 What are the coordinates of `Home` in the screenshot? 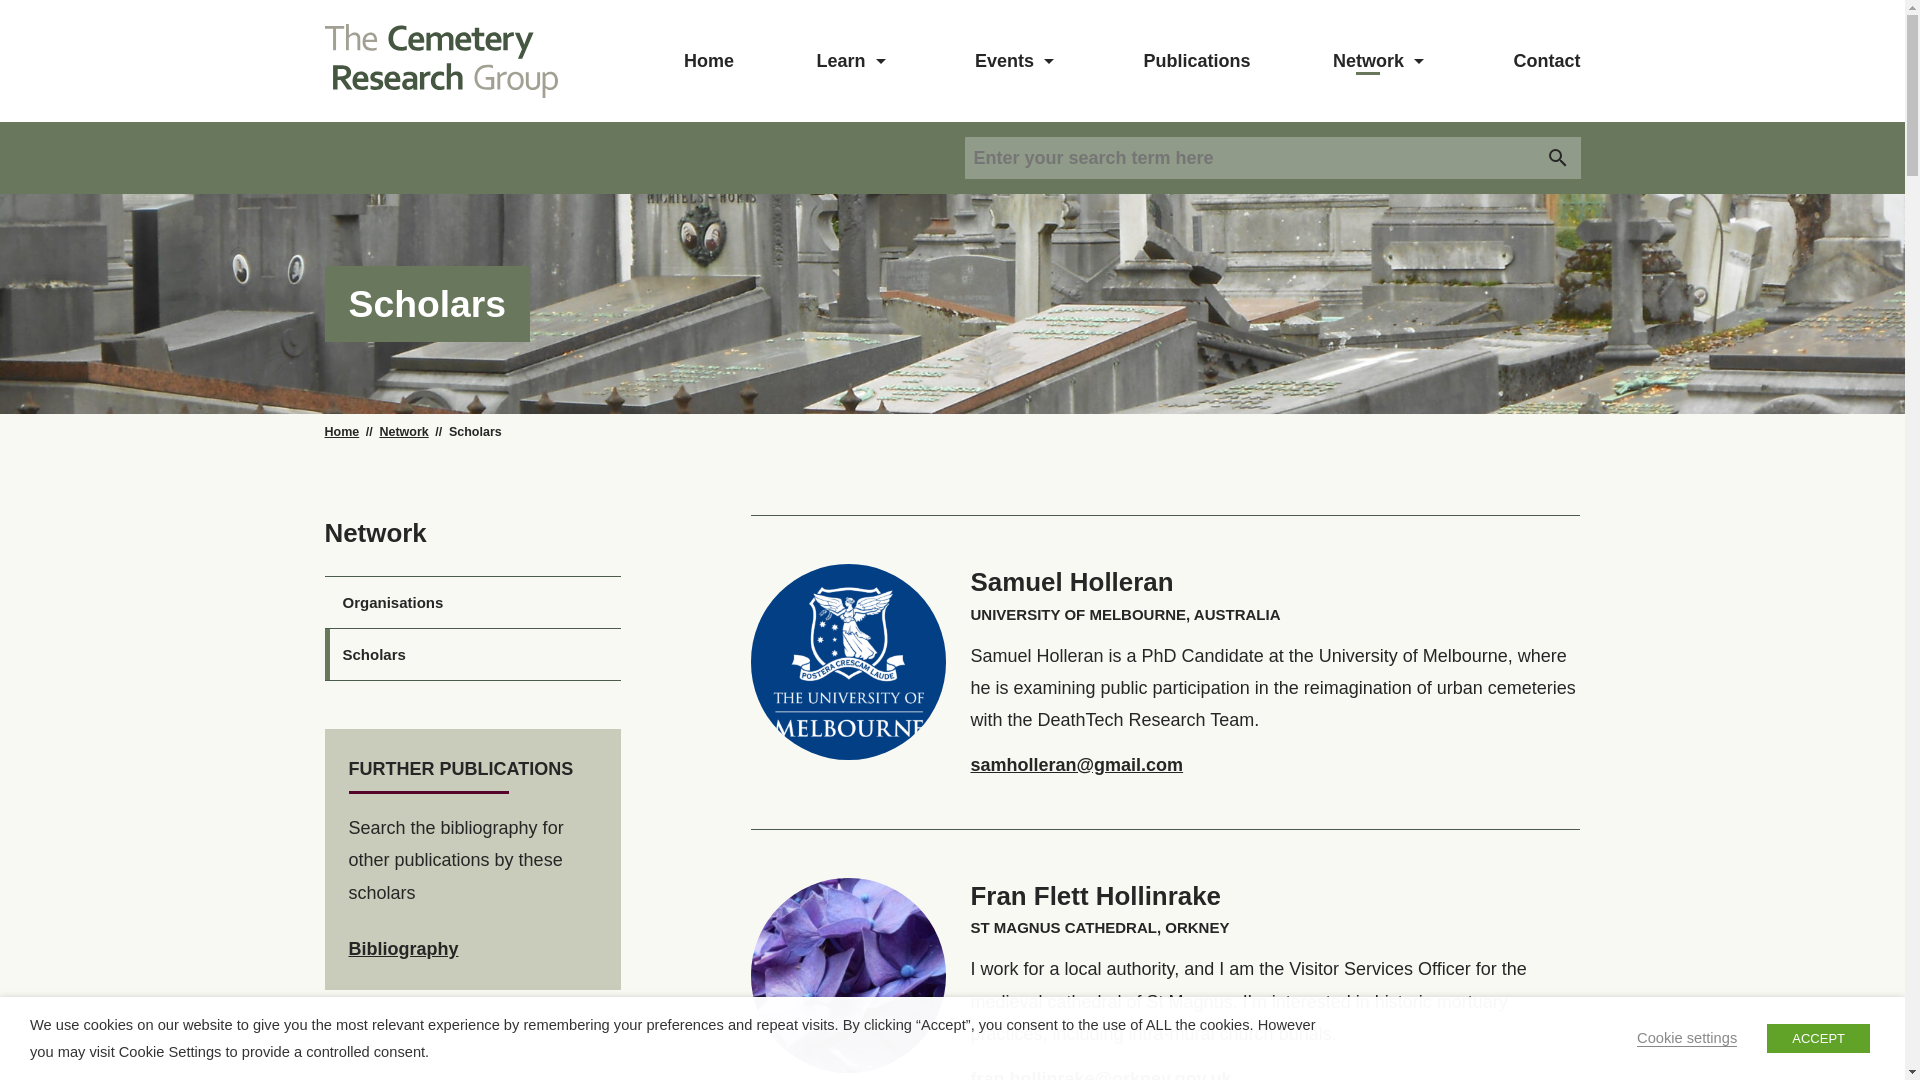 It's located at (342, 432).